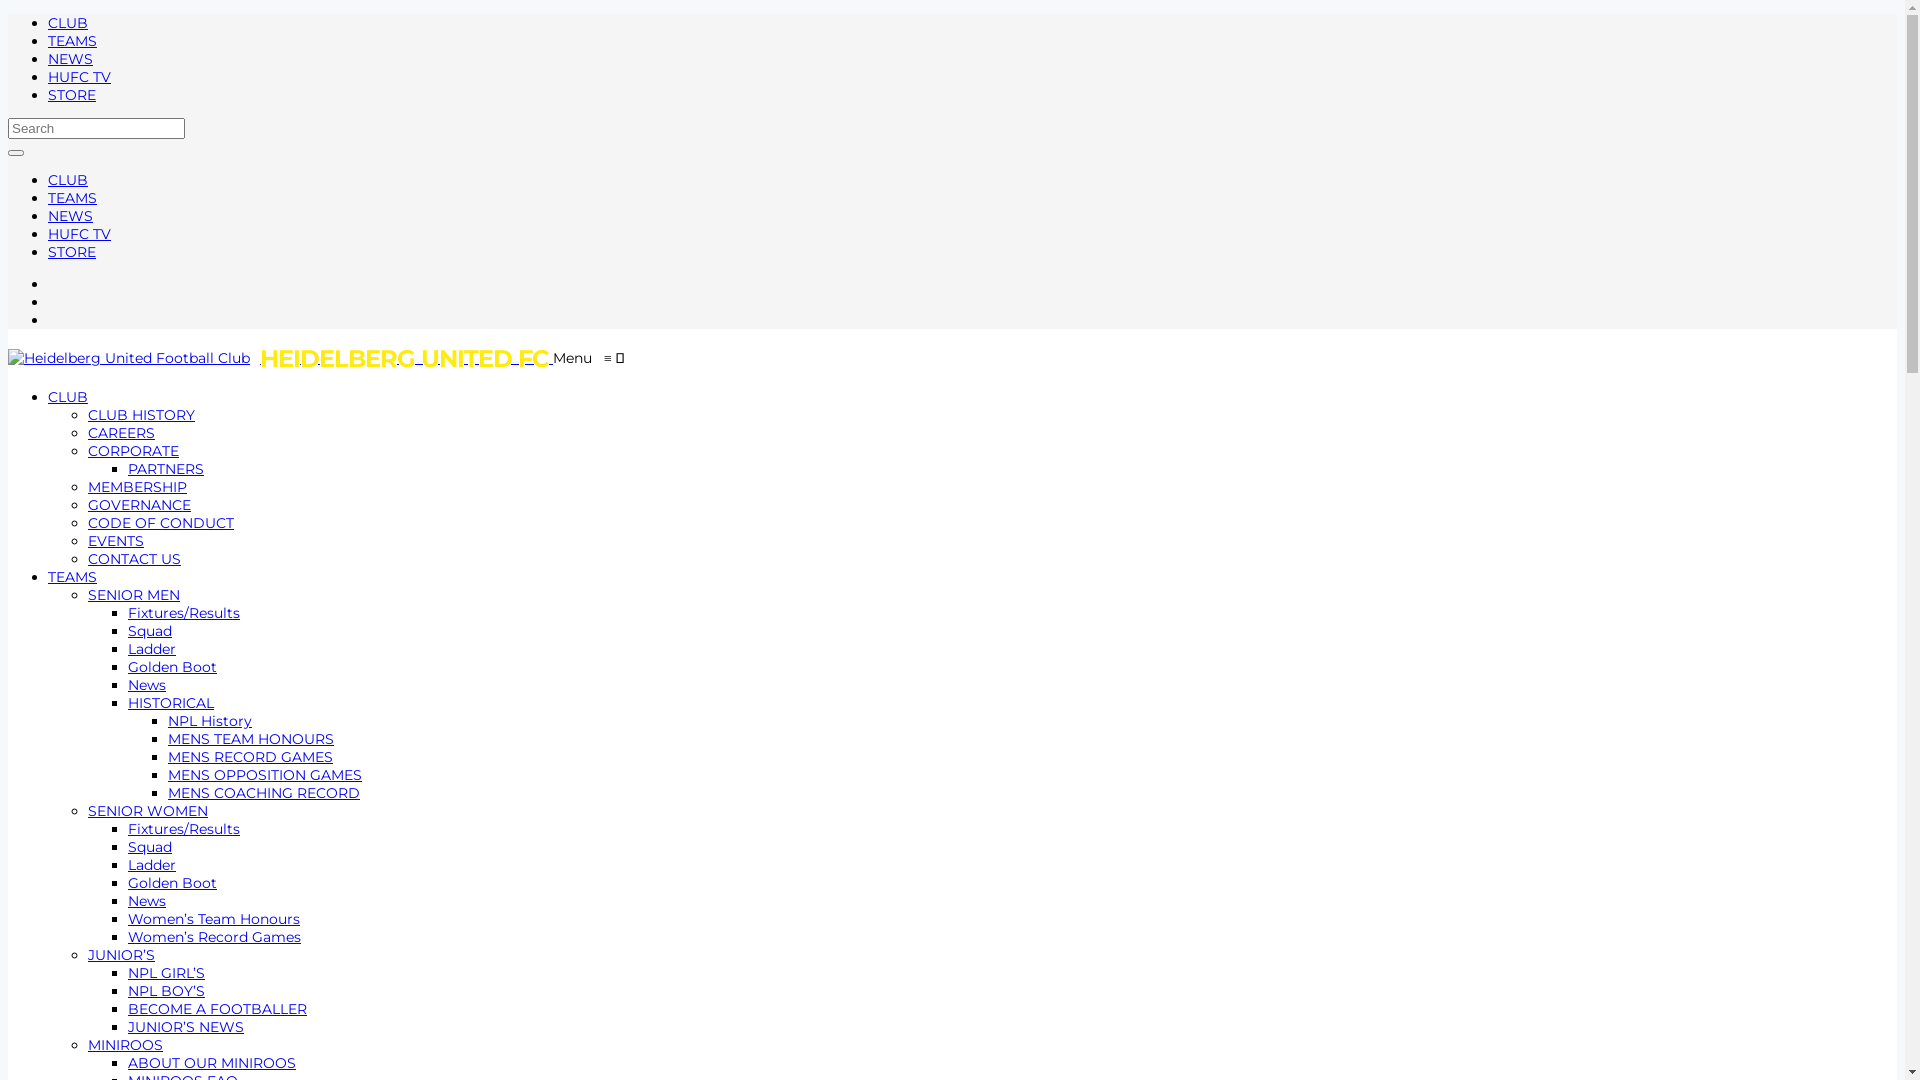  I want to click on EVENTS, so click(116, 541).